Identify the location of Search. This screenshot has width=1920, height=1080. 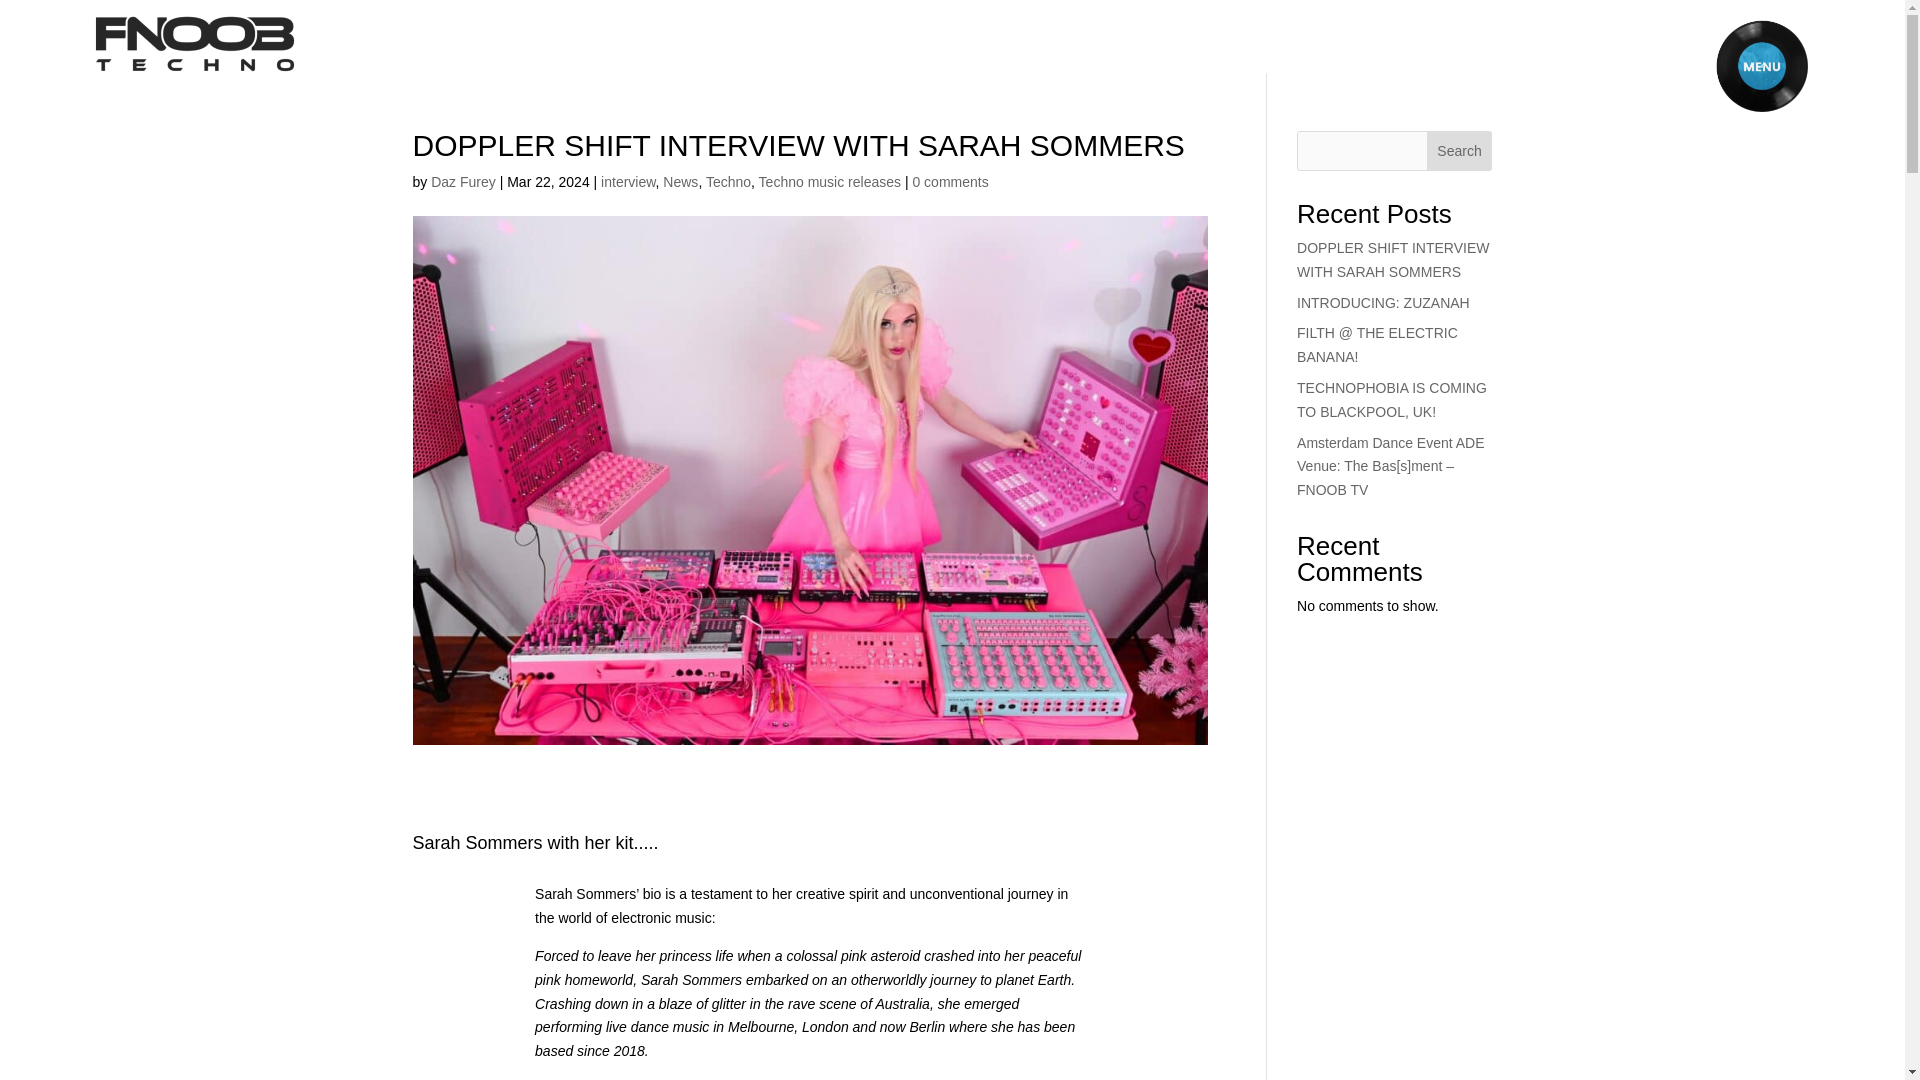
(1460, 150).